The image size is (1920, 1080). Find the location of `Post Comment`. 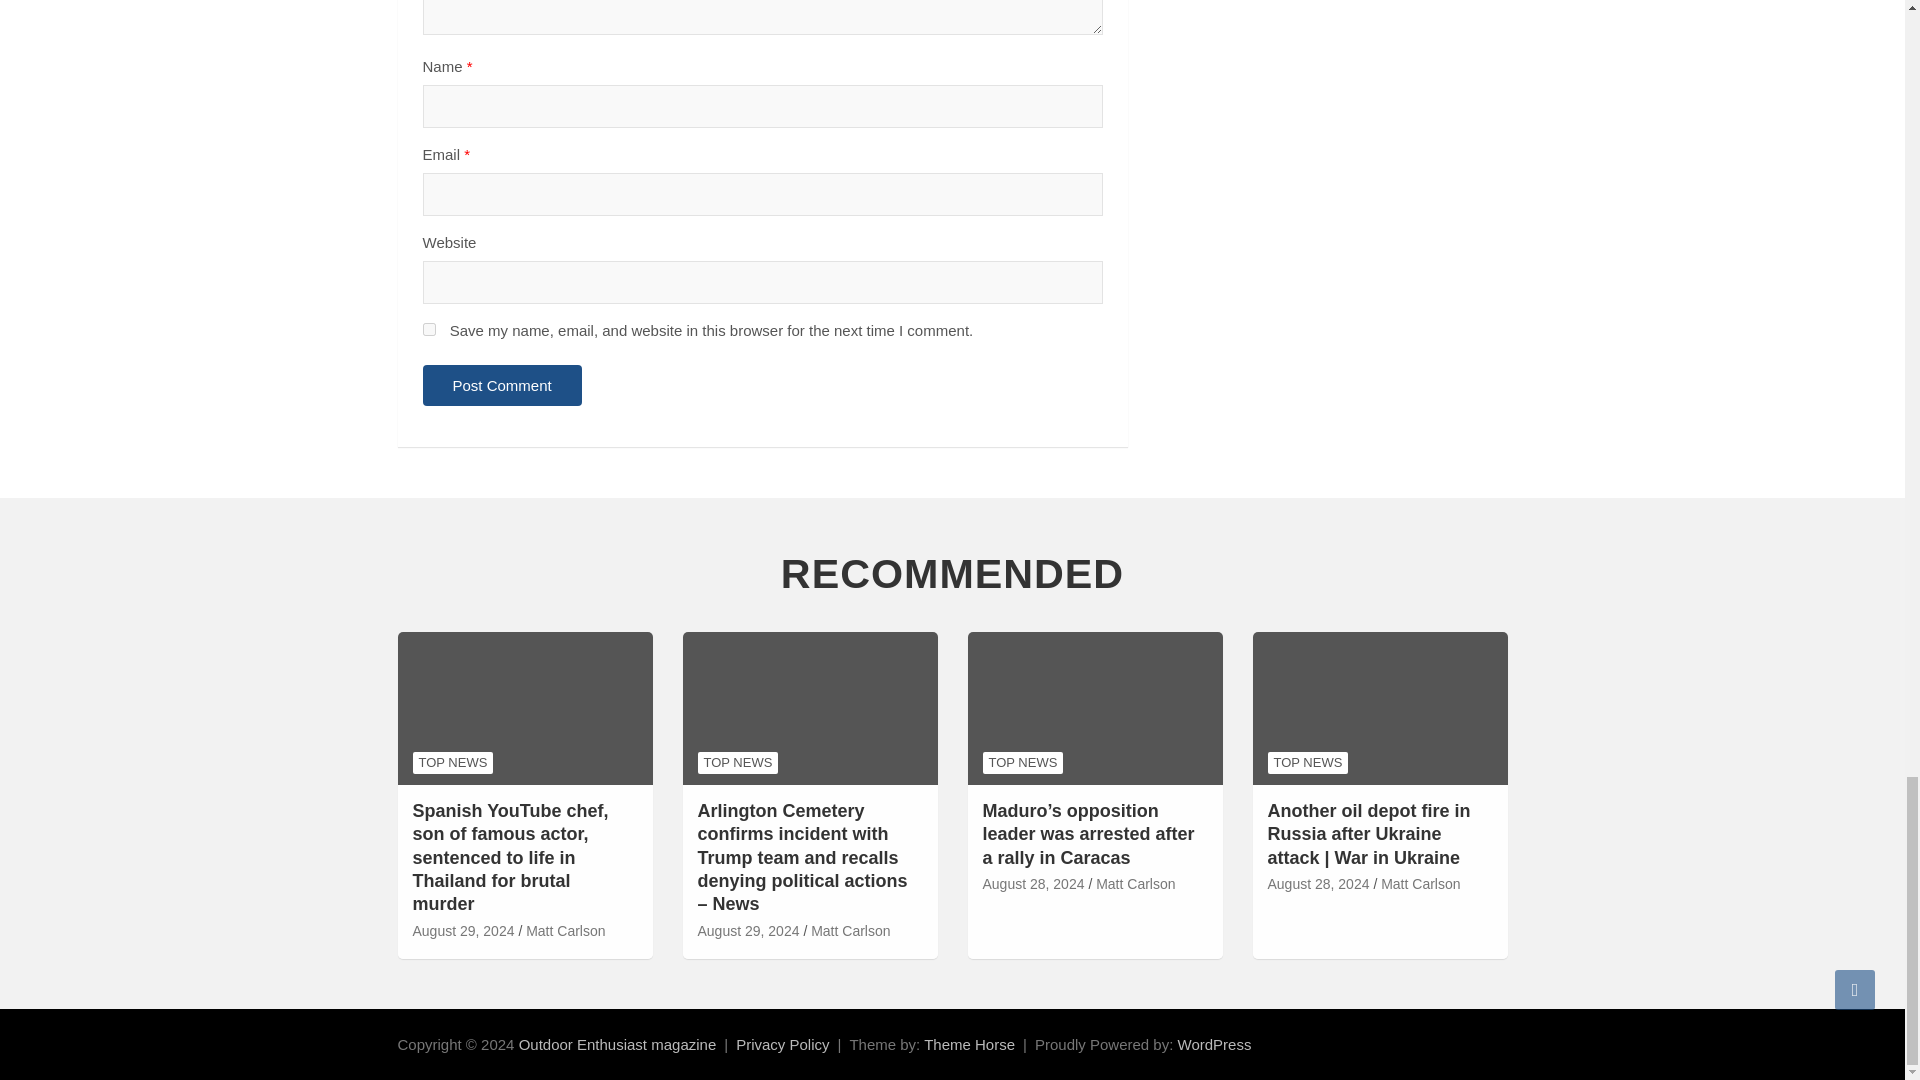

Post Comment is located at coordinates (502, 386).